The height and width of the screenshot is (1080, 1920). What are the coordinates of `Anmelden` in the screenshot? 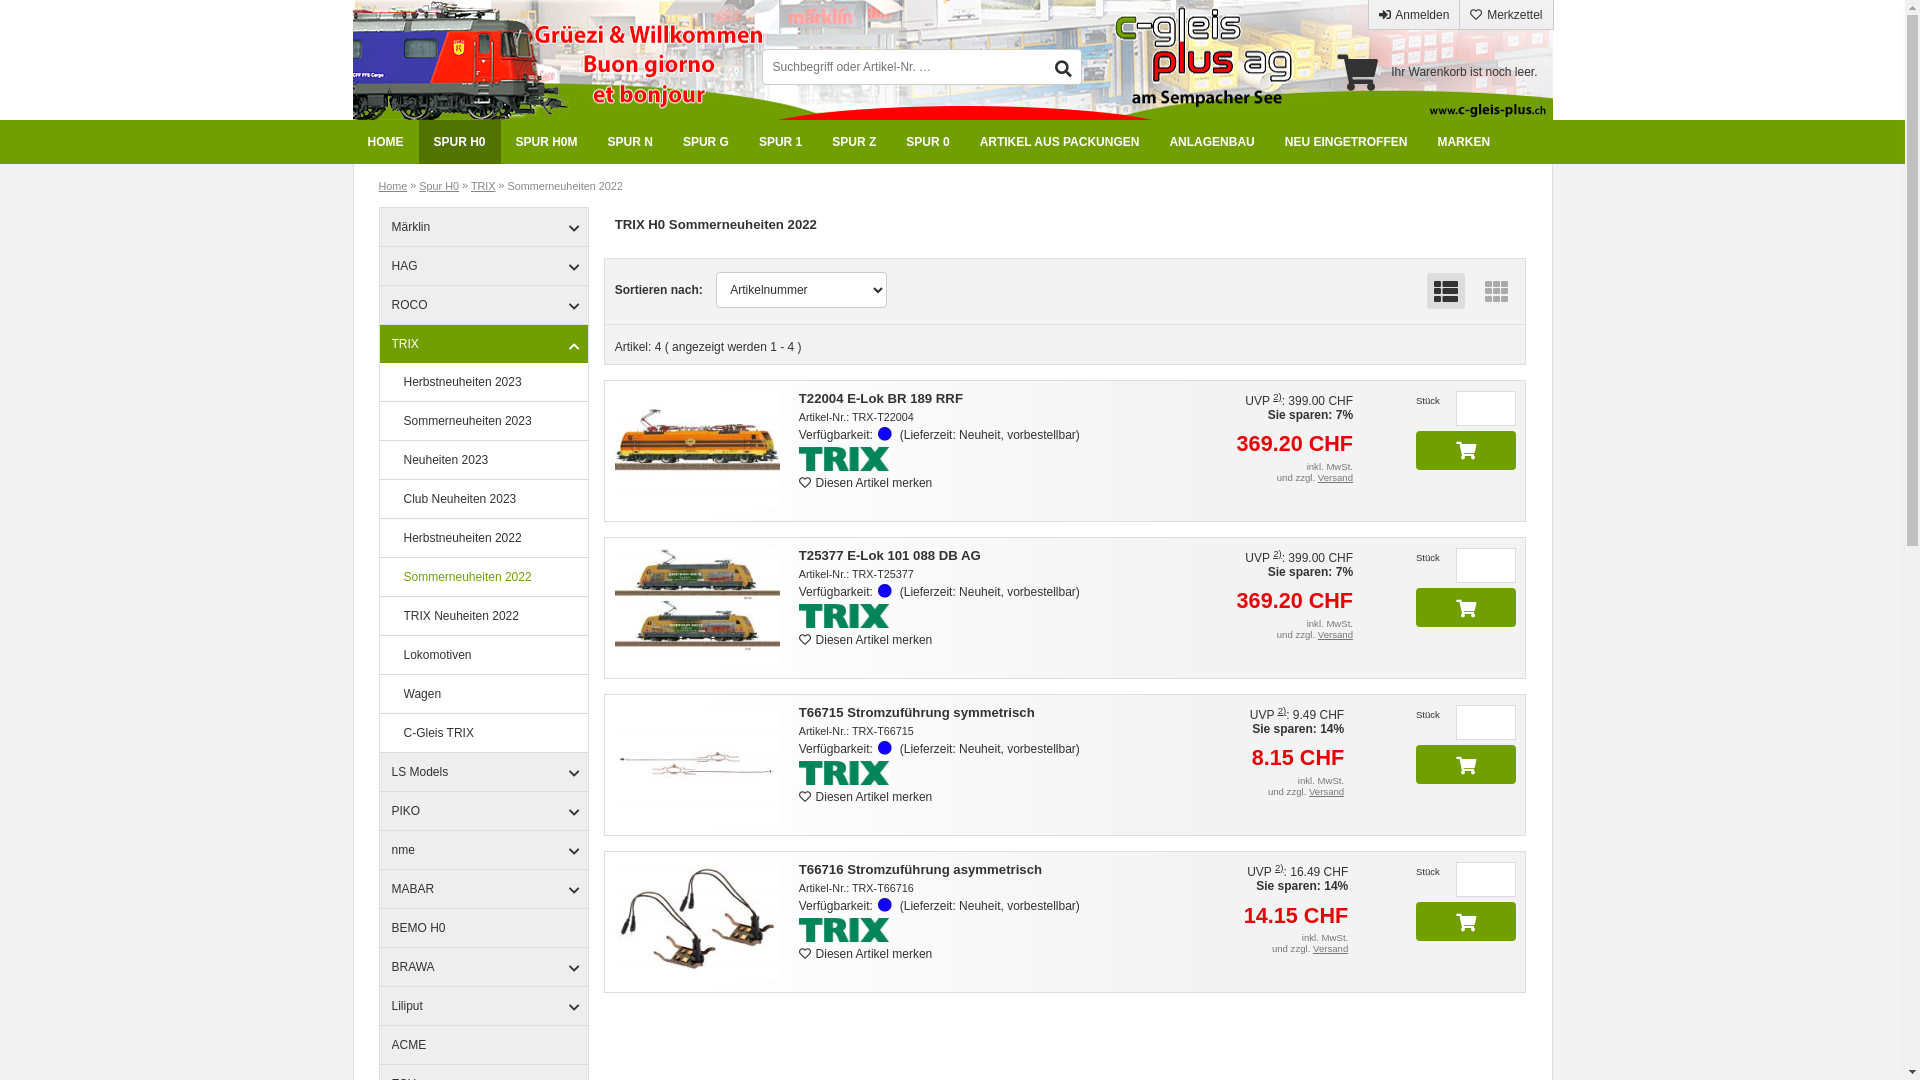 It's located at (1414, 15).